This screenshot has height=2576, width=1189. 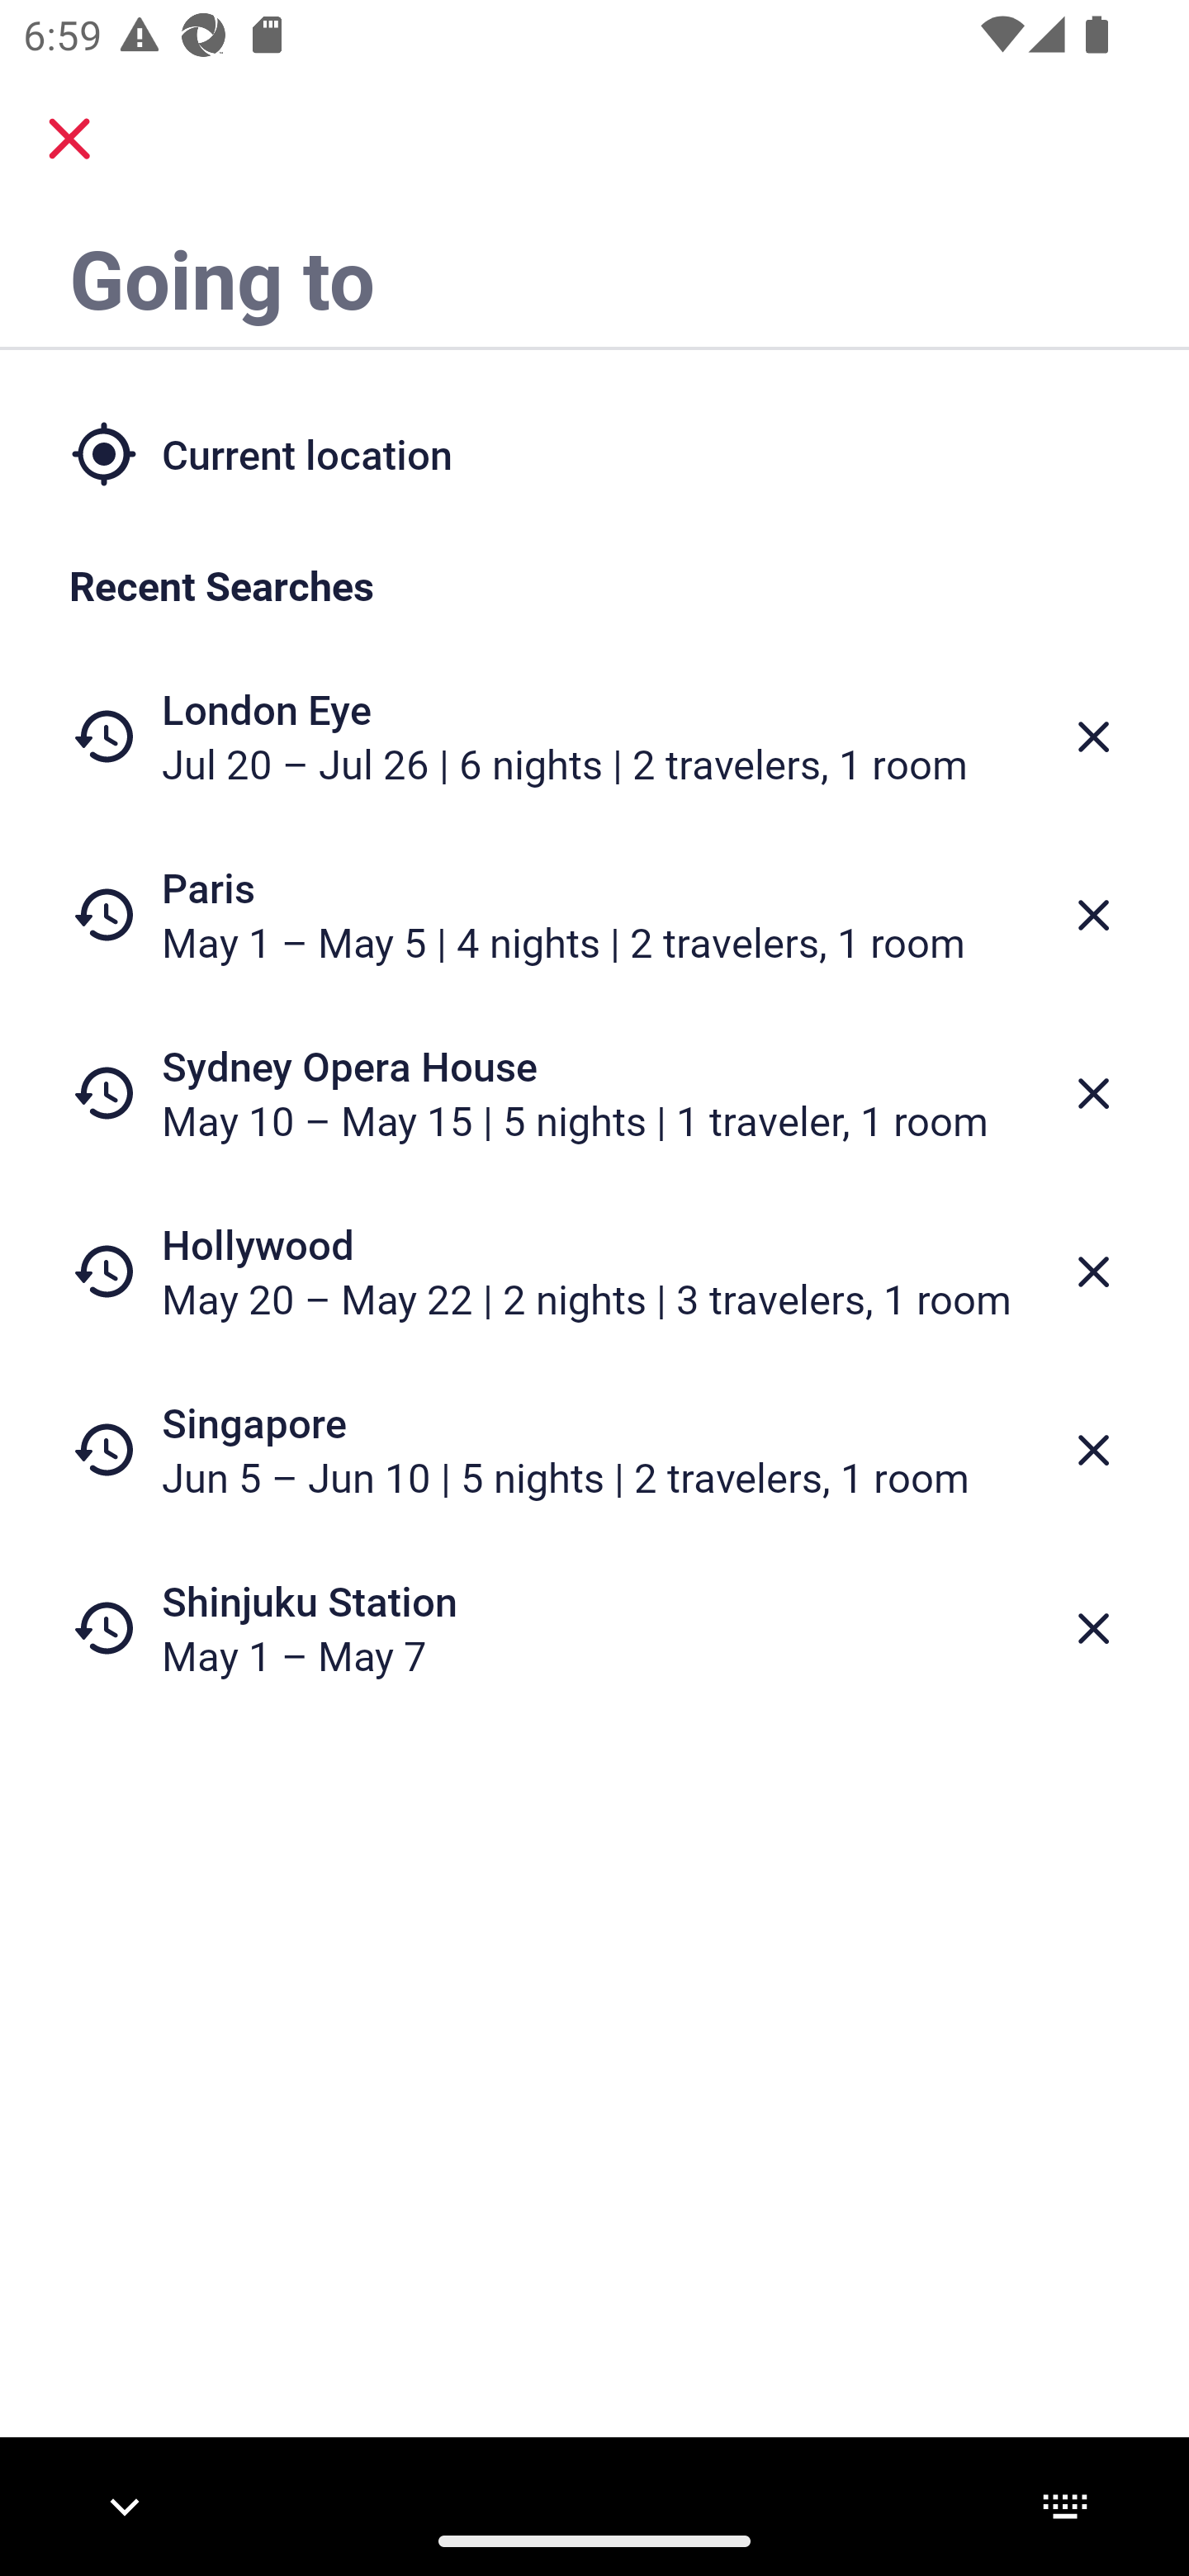 I want to click on Delete from recent searches, so click(x=1093, y=1450).